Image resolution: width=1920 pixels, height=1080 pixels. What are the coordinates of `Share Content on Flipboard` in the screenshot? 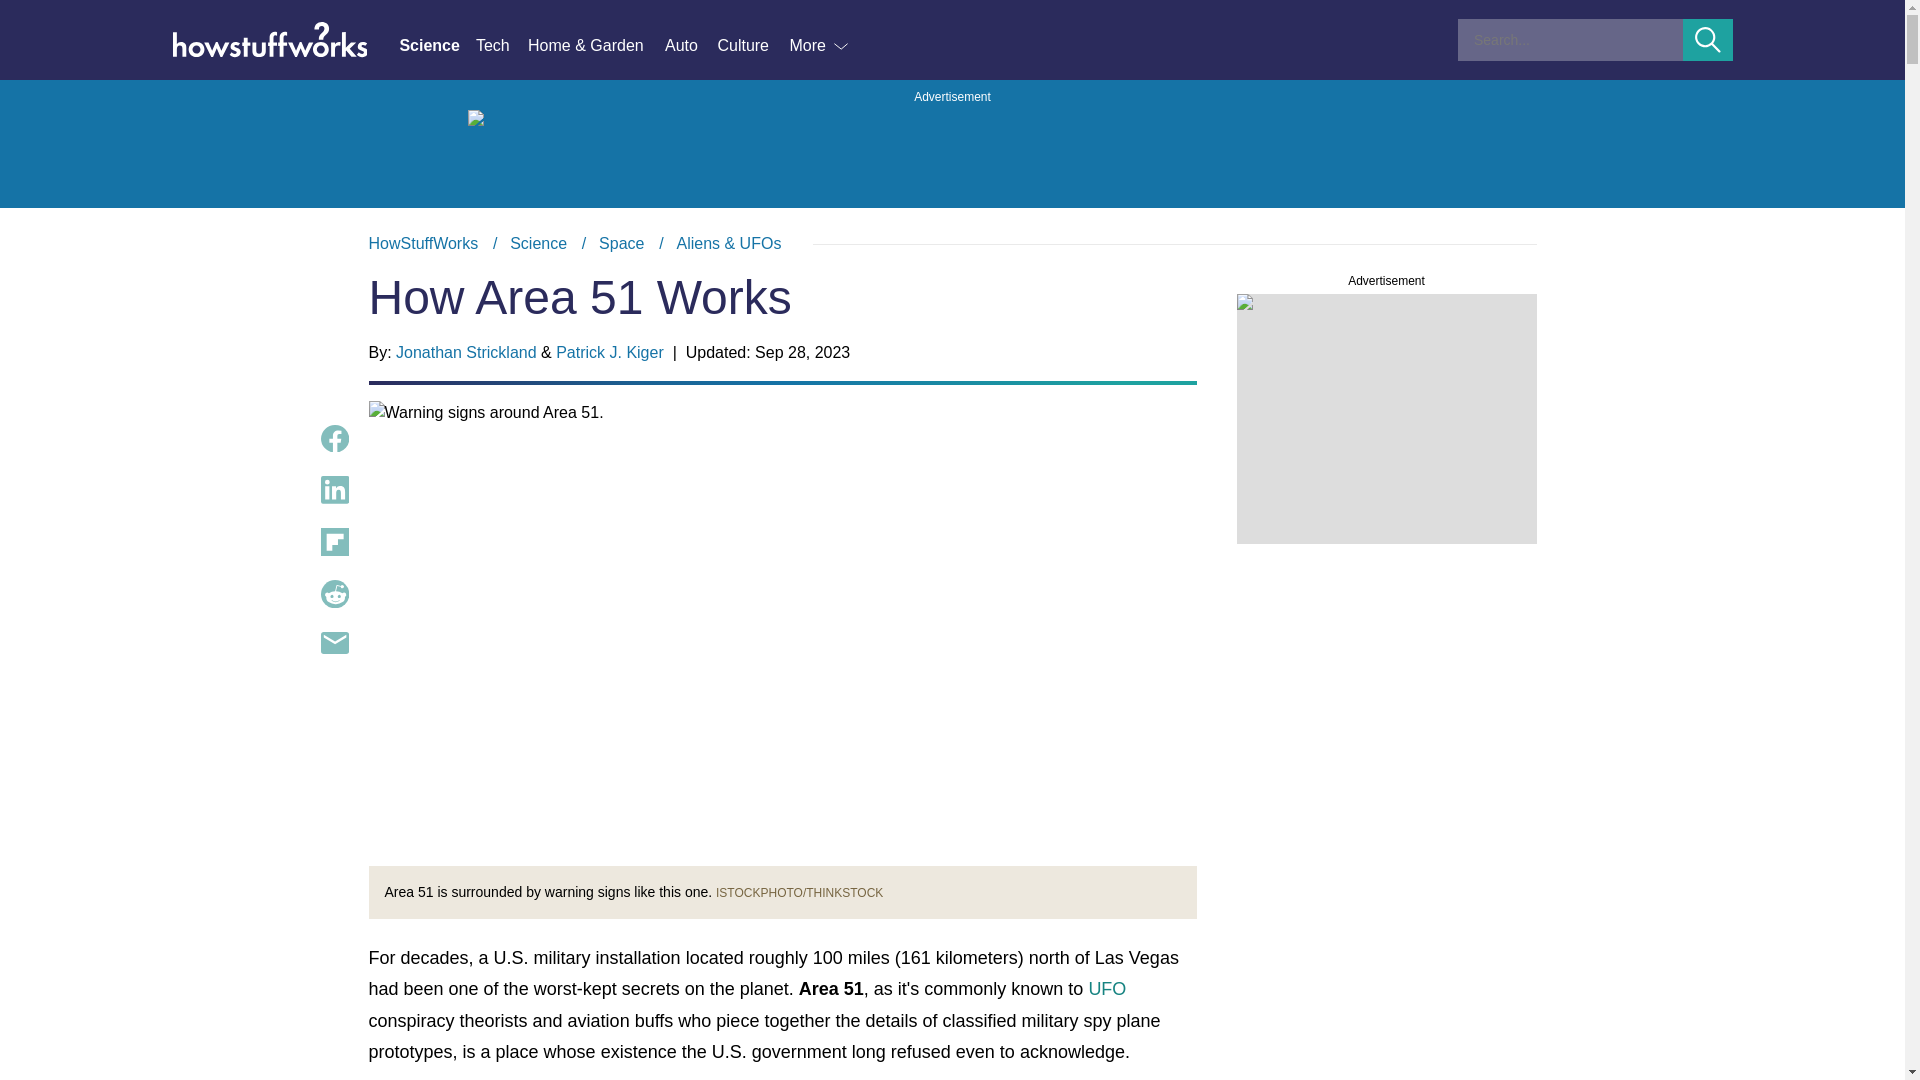 It's located at (334, 542).